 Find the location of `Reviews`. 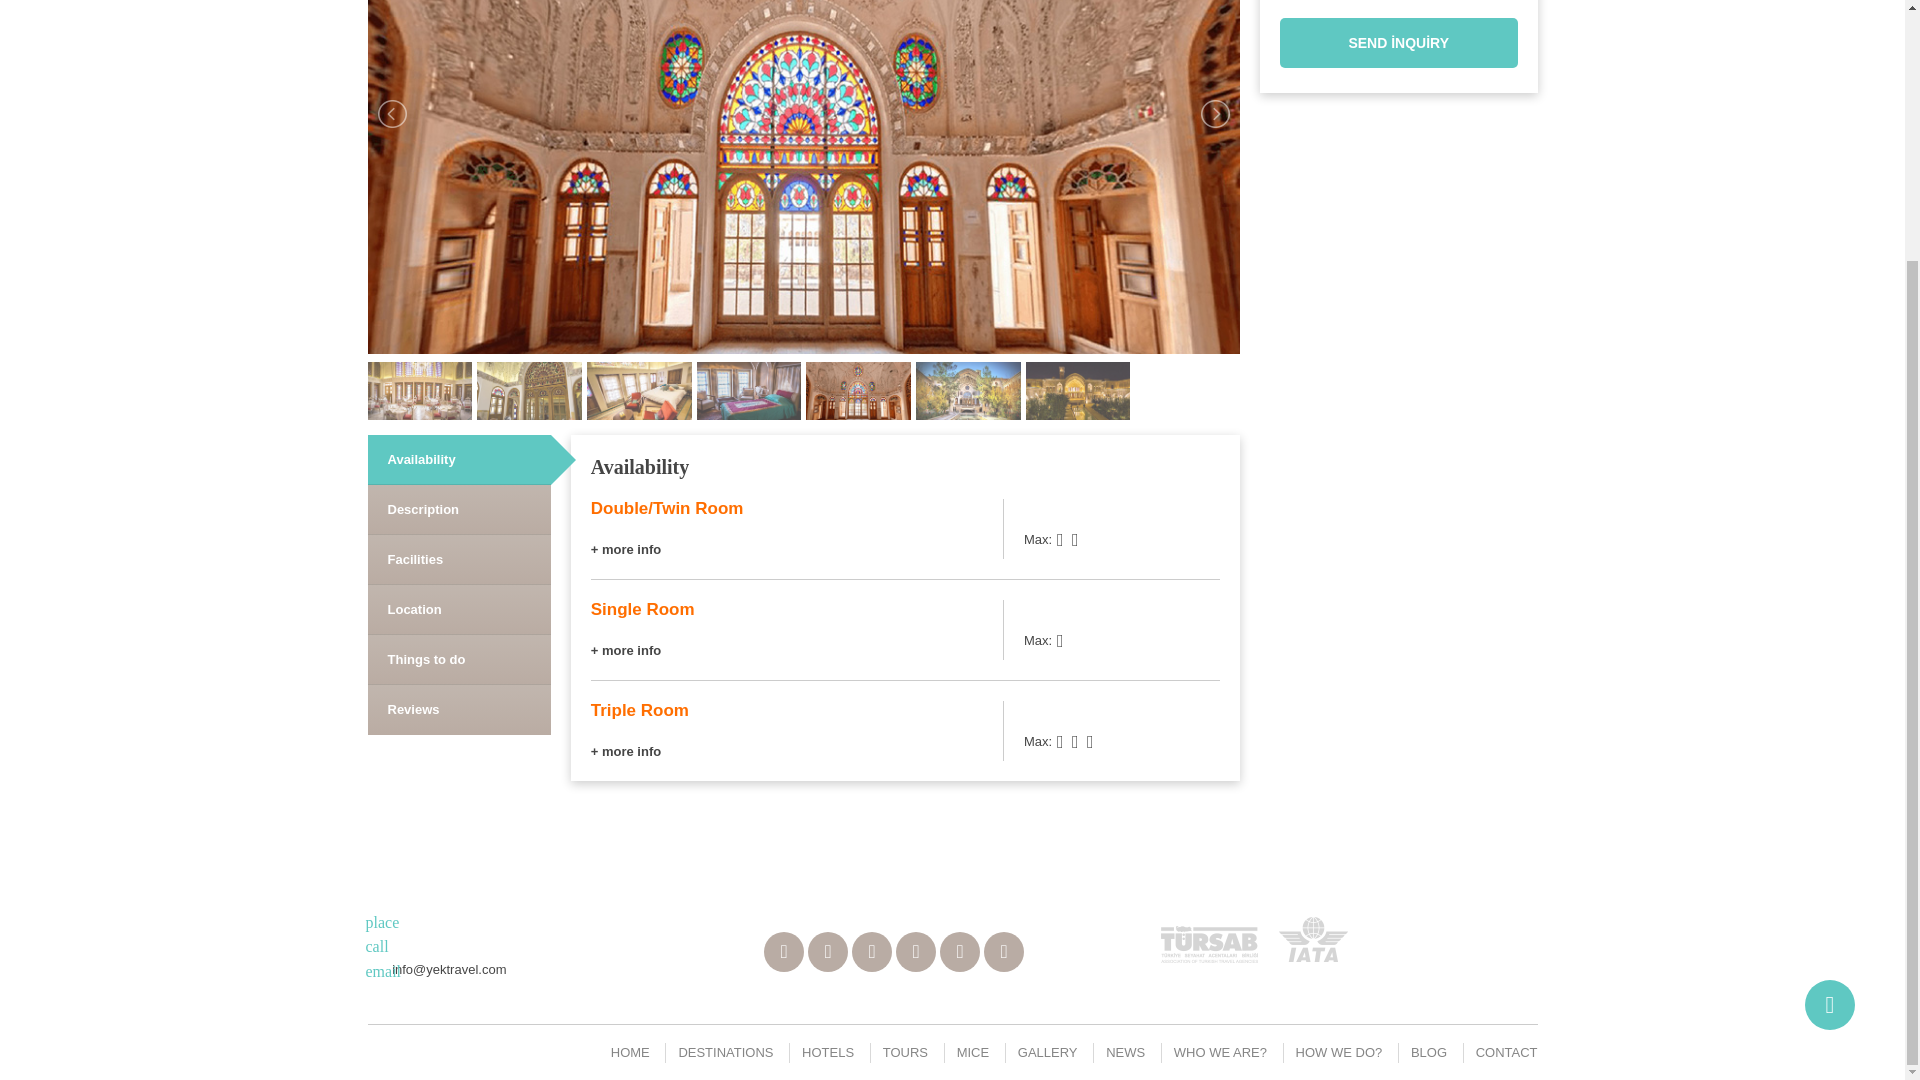

Reviews is located at coordinates (460, 710).